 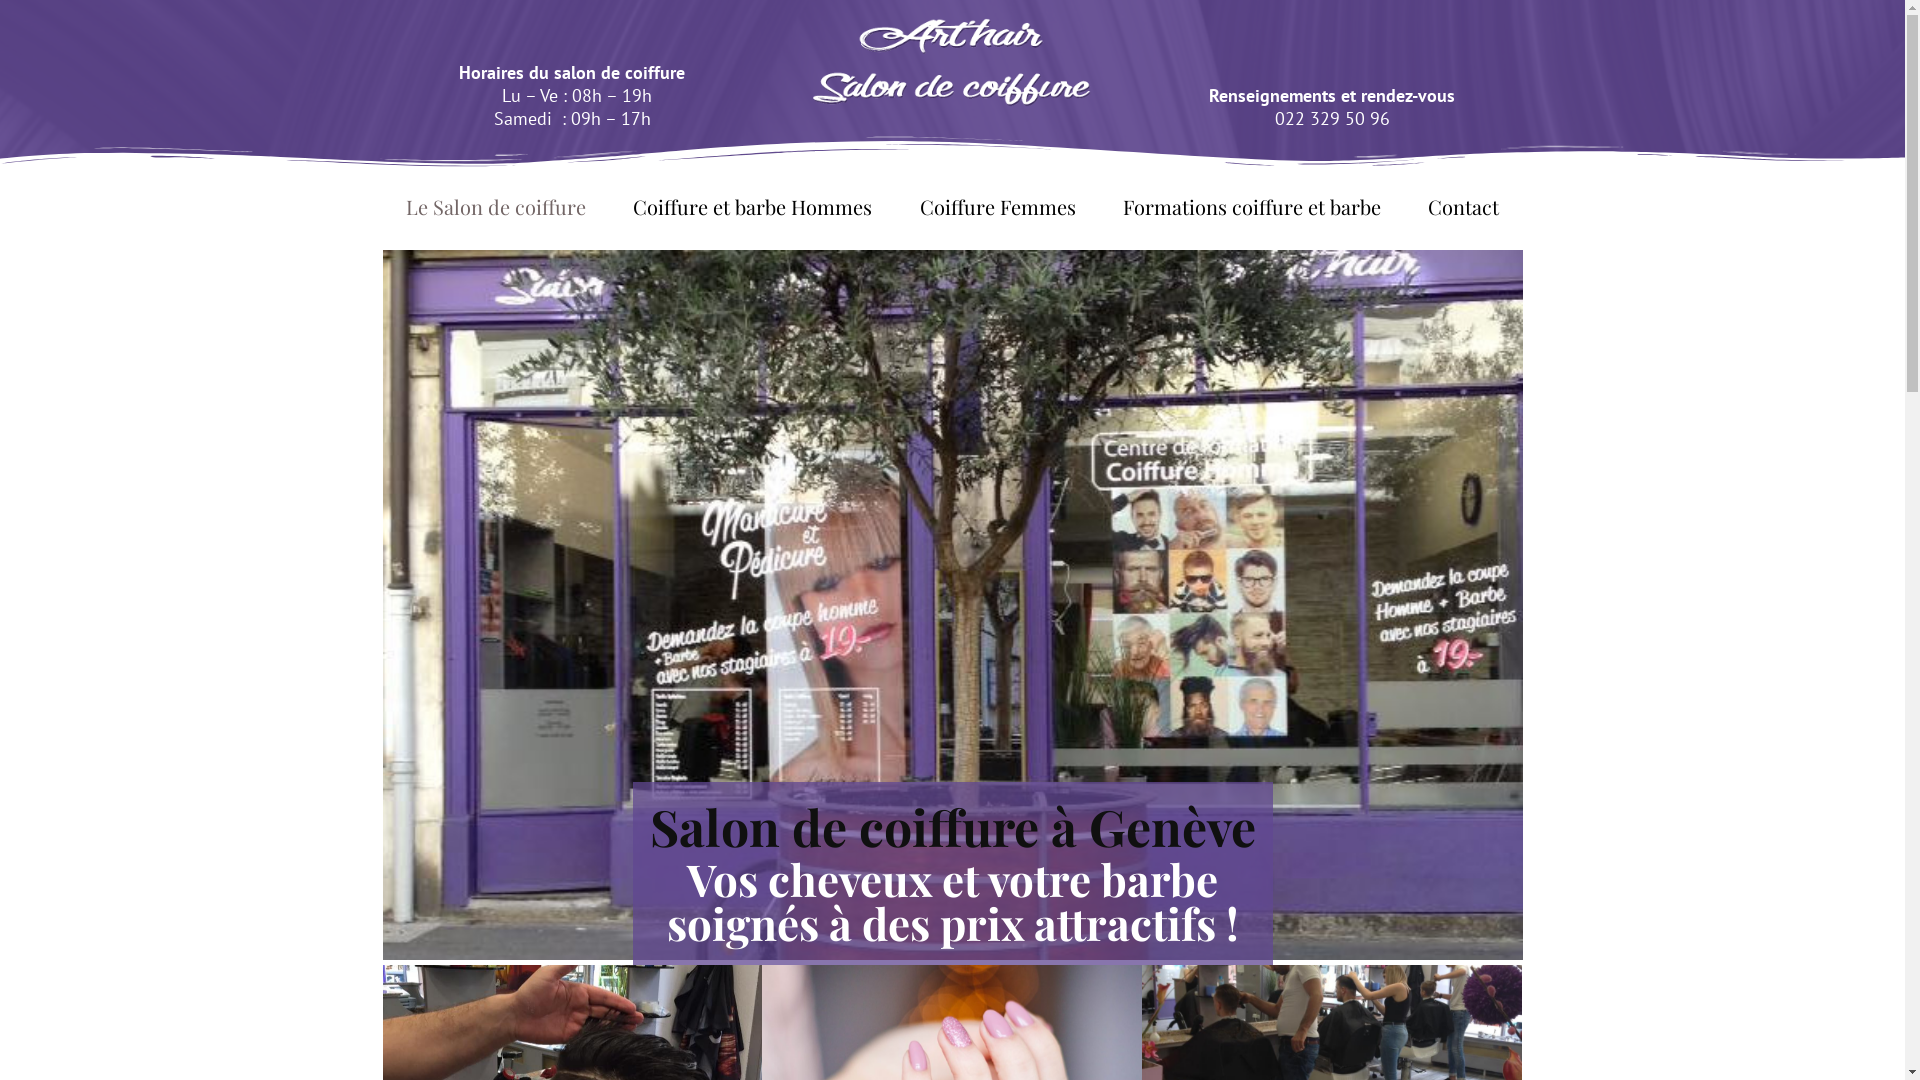 I want to click on Coiffure et barbe Hommes, so click(x=753, y=207).